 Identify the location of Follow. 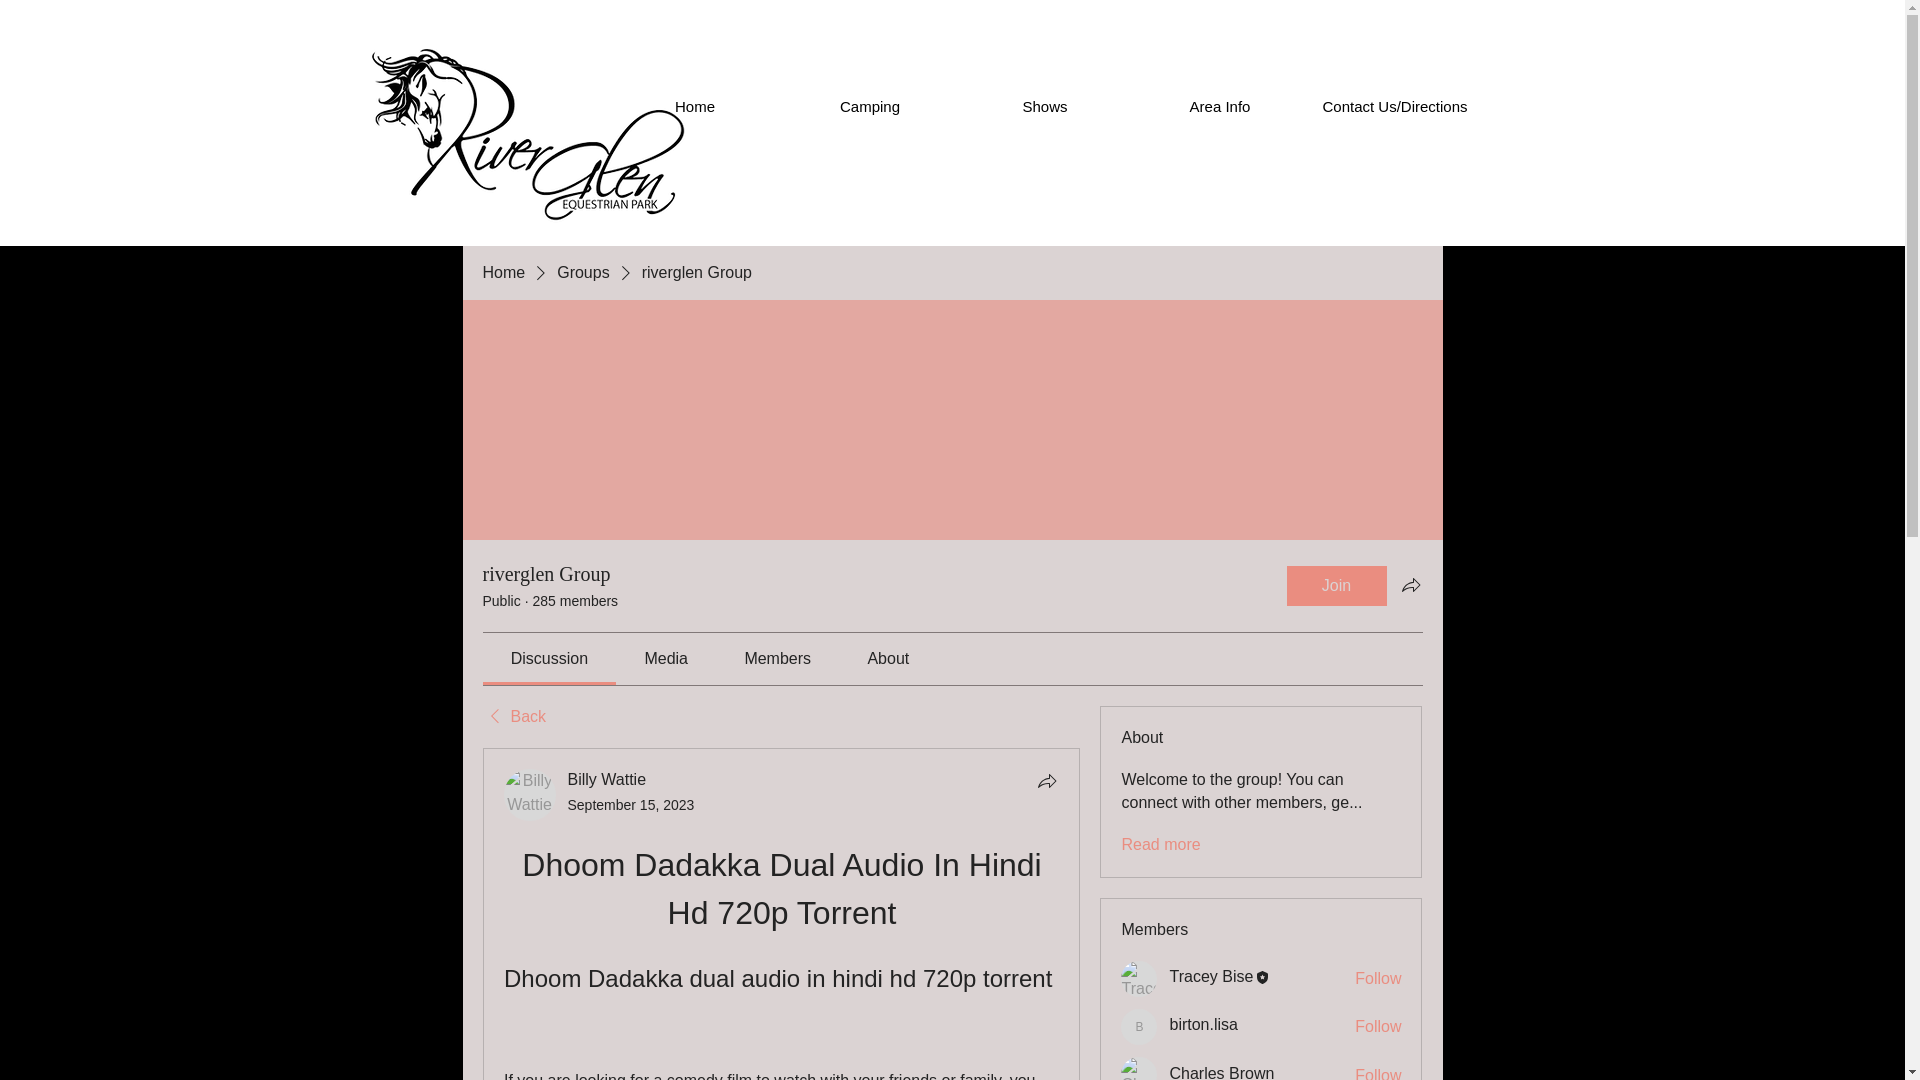
(1378, 1072).